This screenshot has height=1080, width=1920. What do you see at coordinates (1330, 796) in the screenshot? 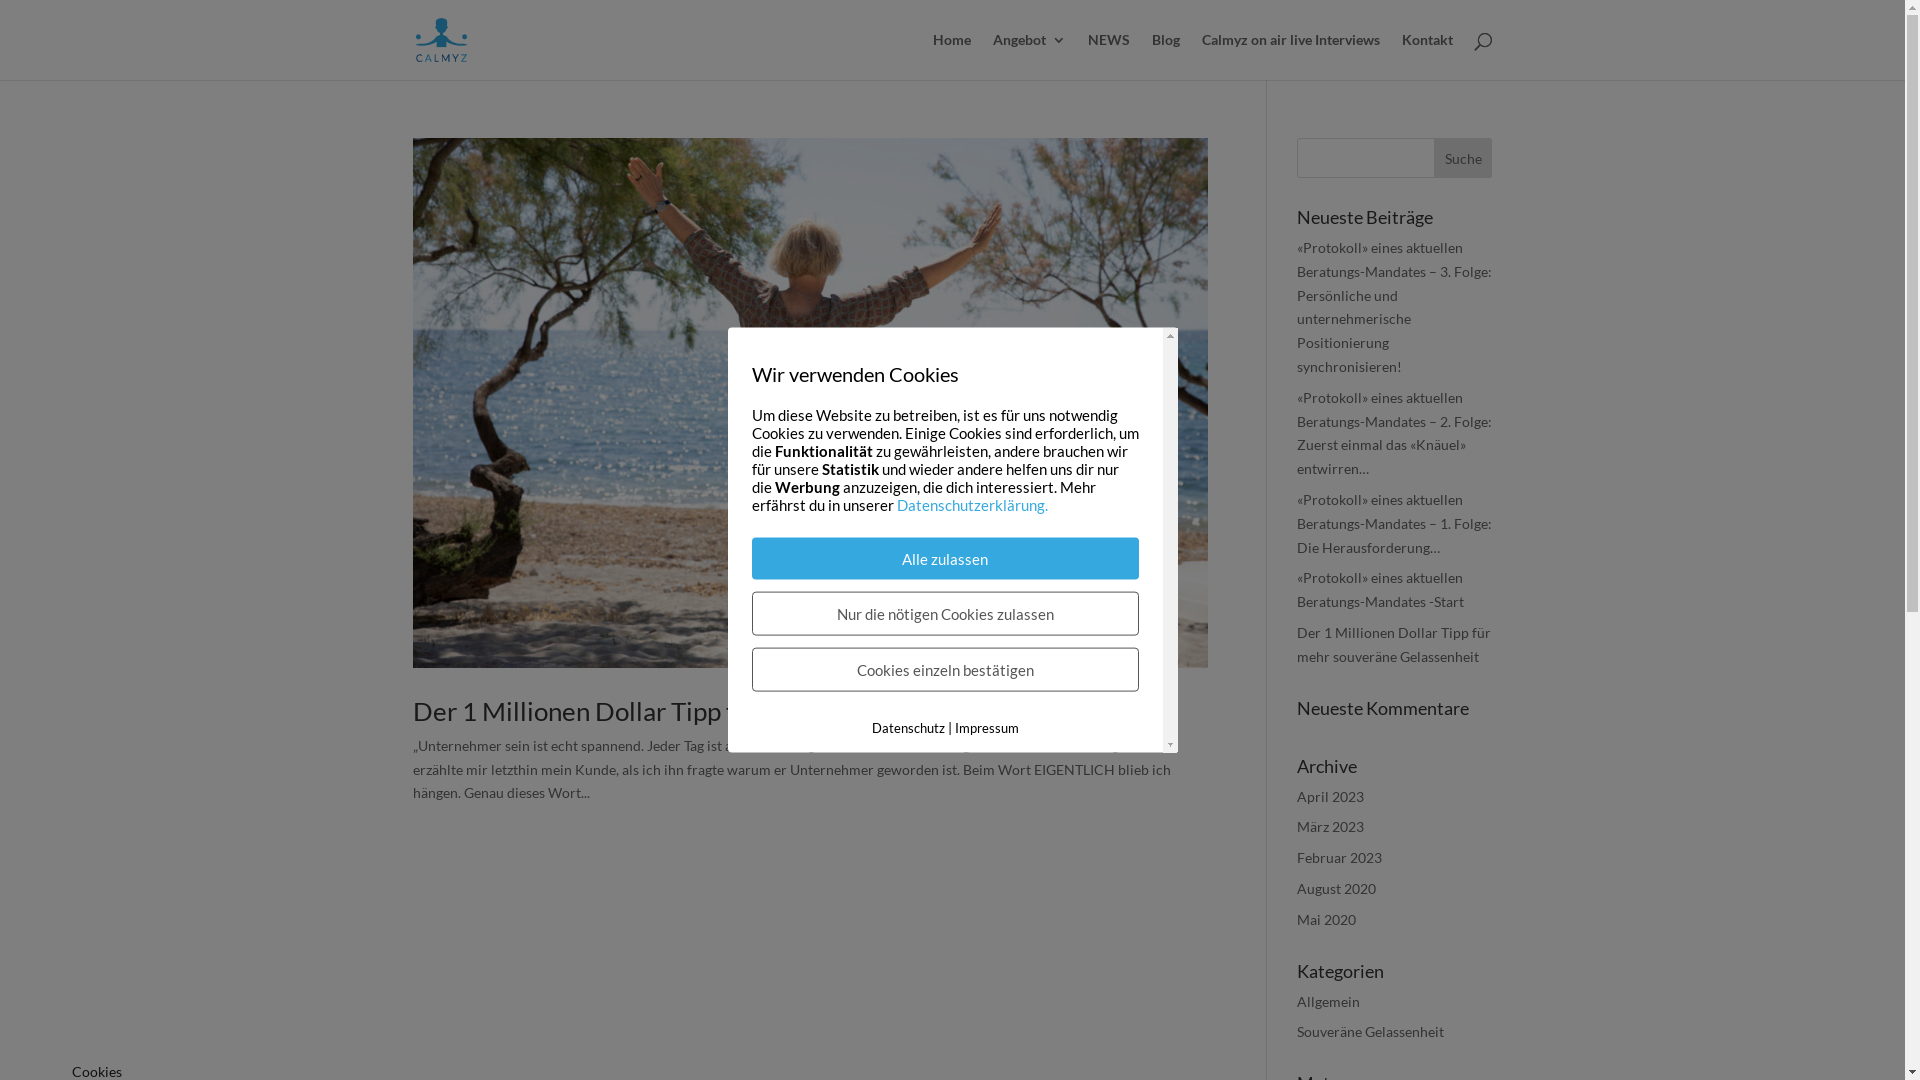
I see `April 2023` at bounding box center [1330, 796].